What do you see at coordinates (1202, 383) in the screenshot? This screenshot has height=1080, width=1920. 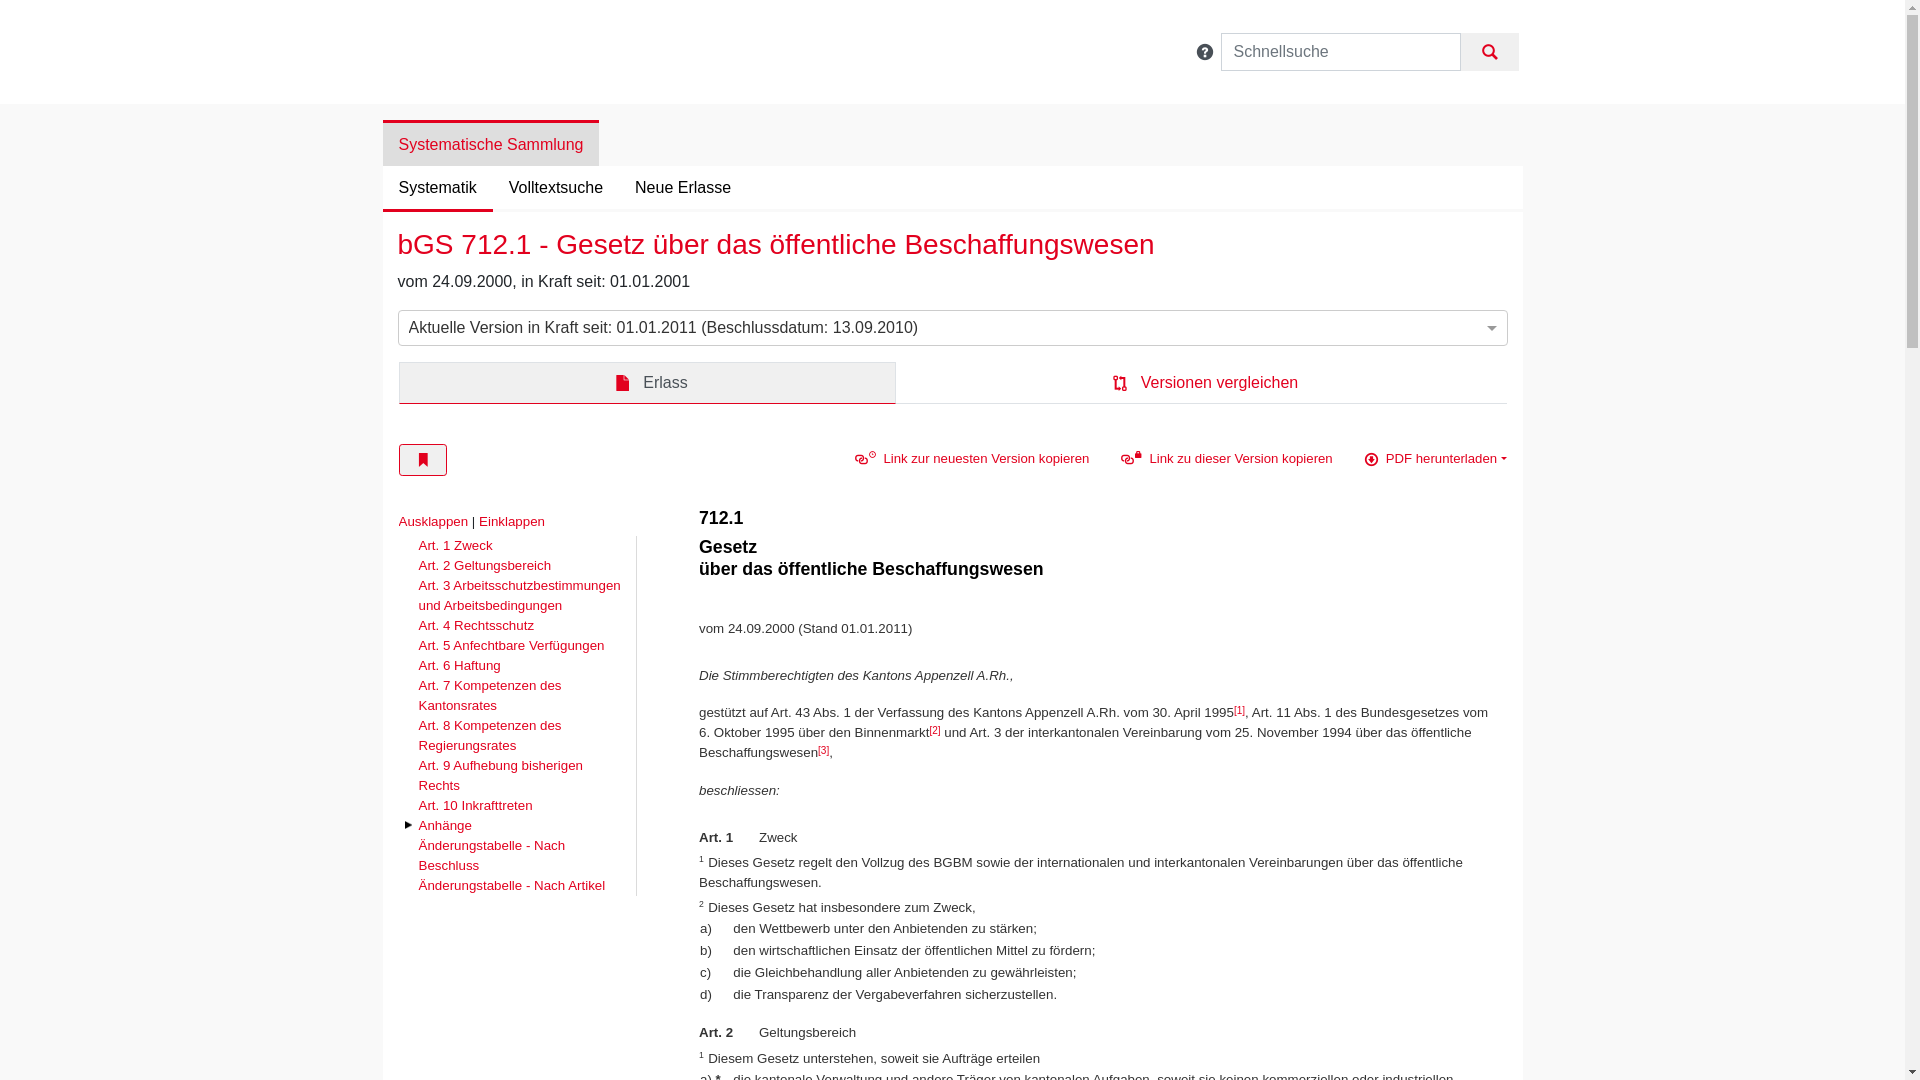 I see `Versionen vergleichen` at bounding box center [1202, 383].